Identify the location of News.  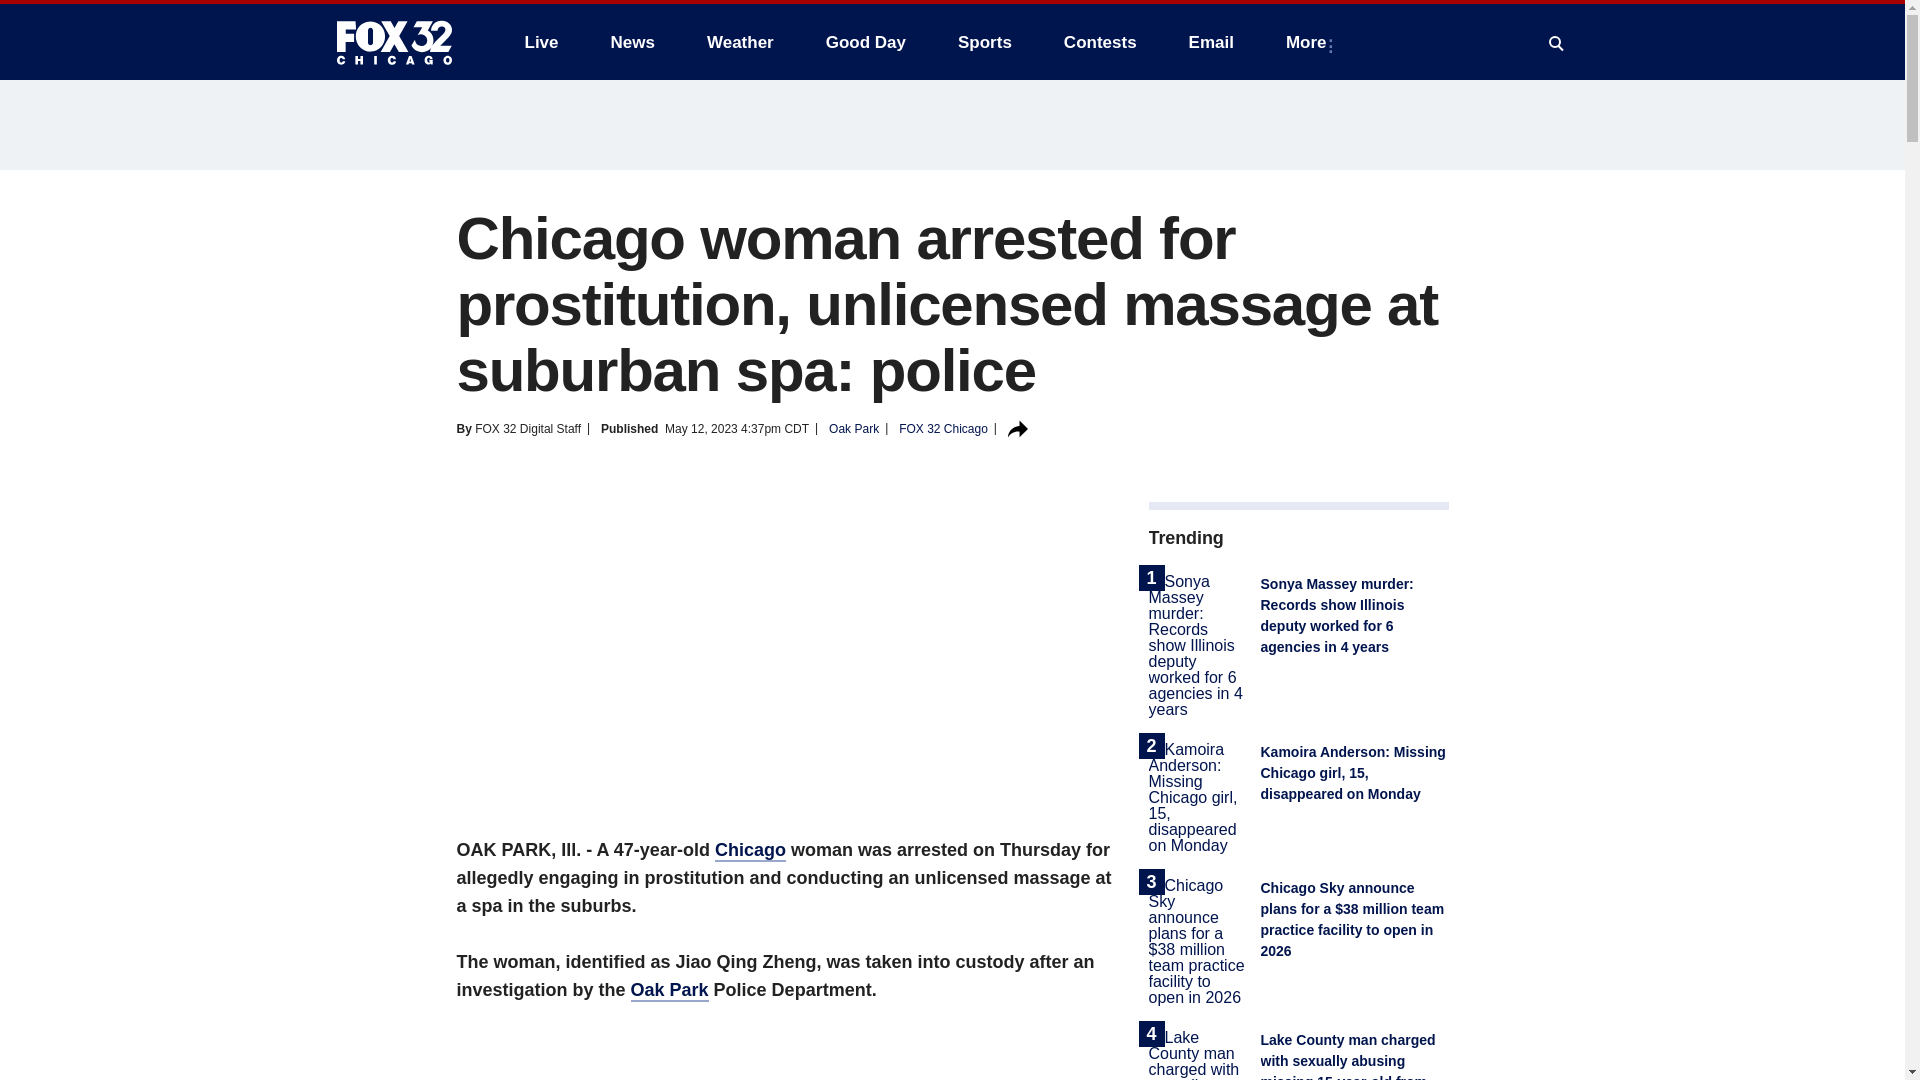
(632, 42).